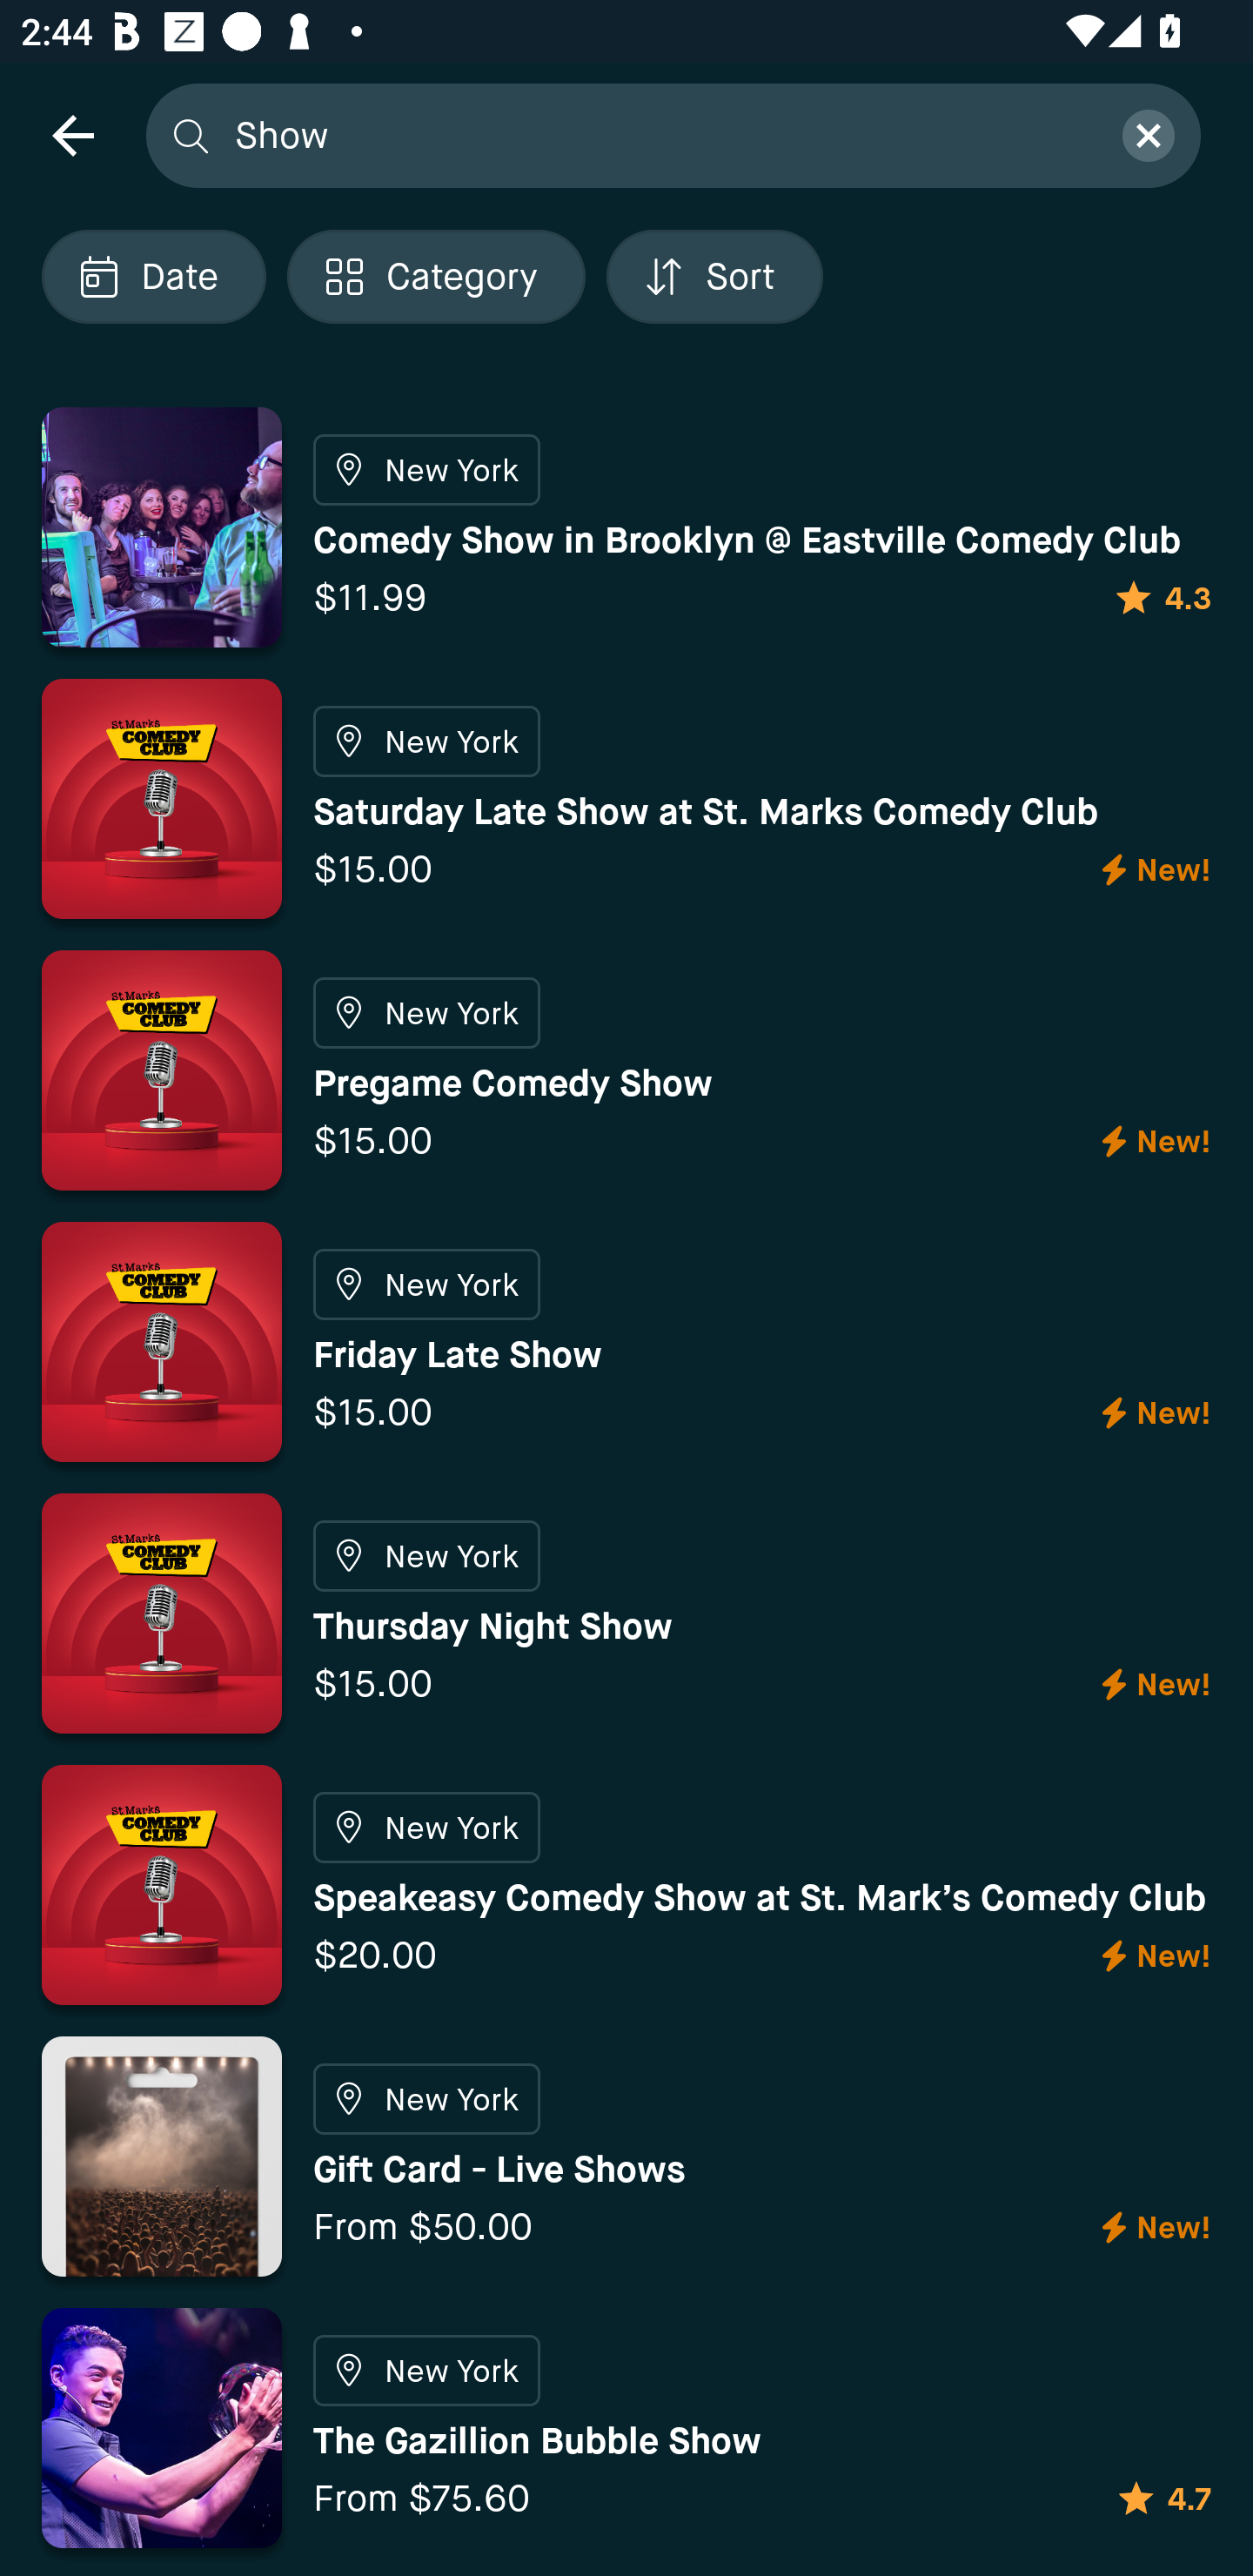  I want to click on navigation icon, so click(72, 134).